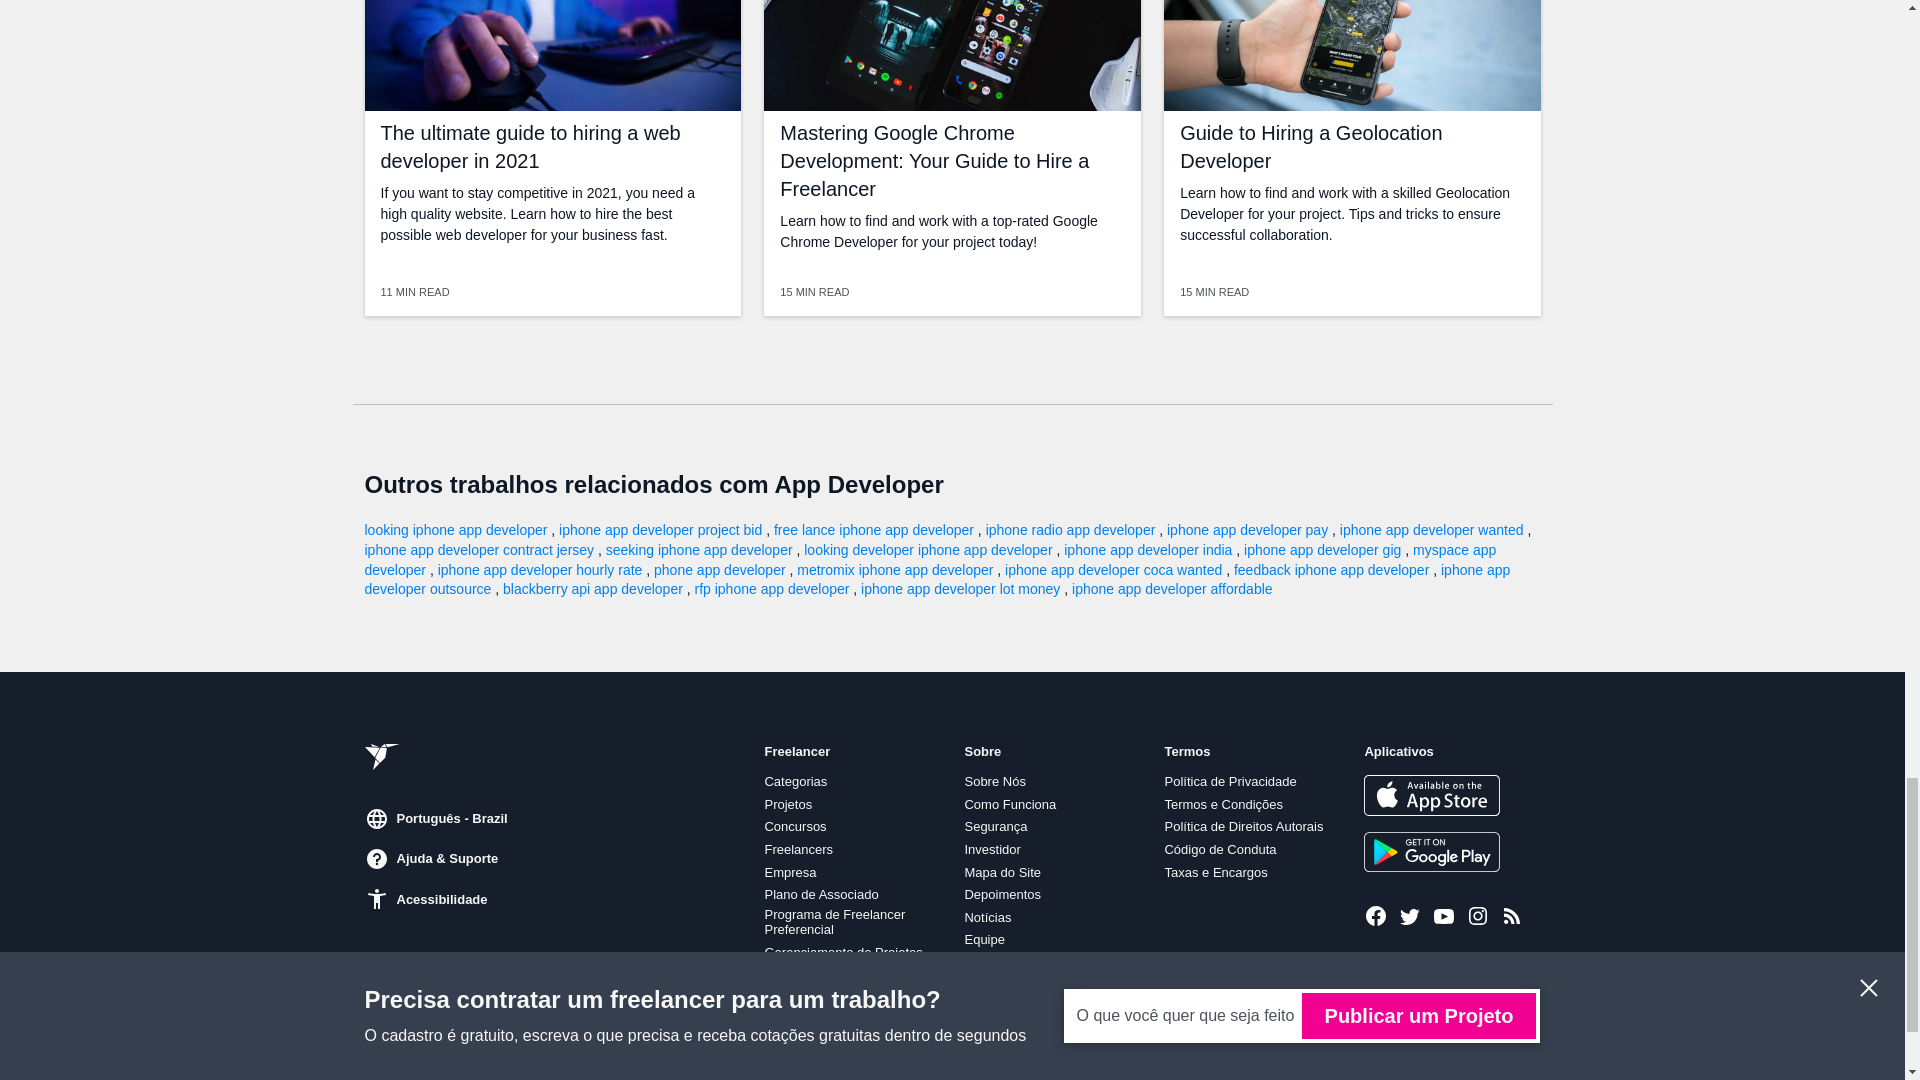 Image resolution: width=1920 pixels, height=1080 pixels. Describe the element at coordinates (1478, 915) in the screenshot. I see `Freelancer no Instagram` at that location.